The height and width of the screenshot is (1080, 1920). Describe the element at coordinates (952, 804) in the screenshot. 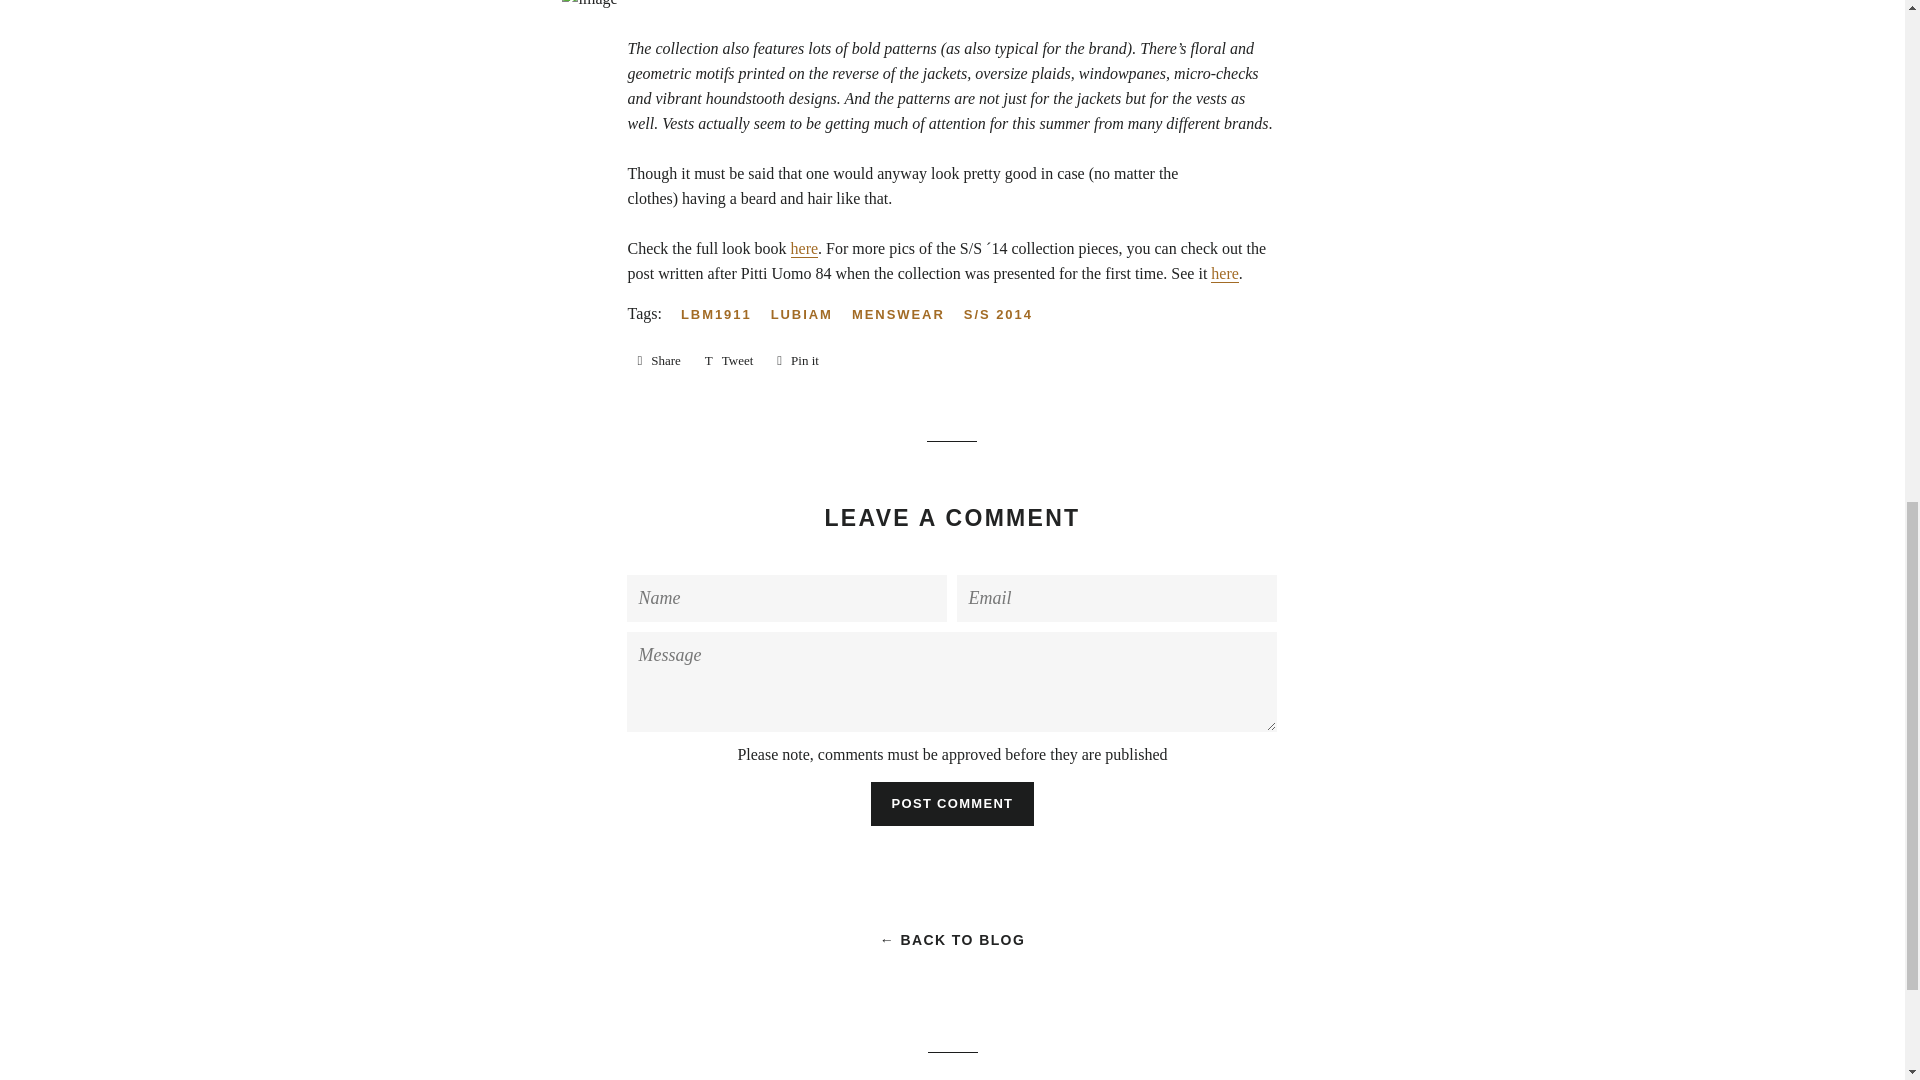

I see `Post comment` at that location.